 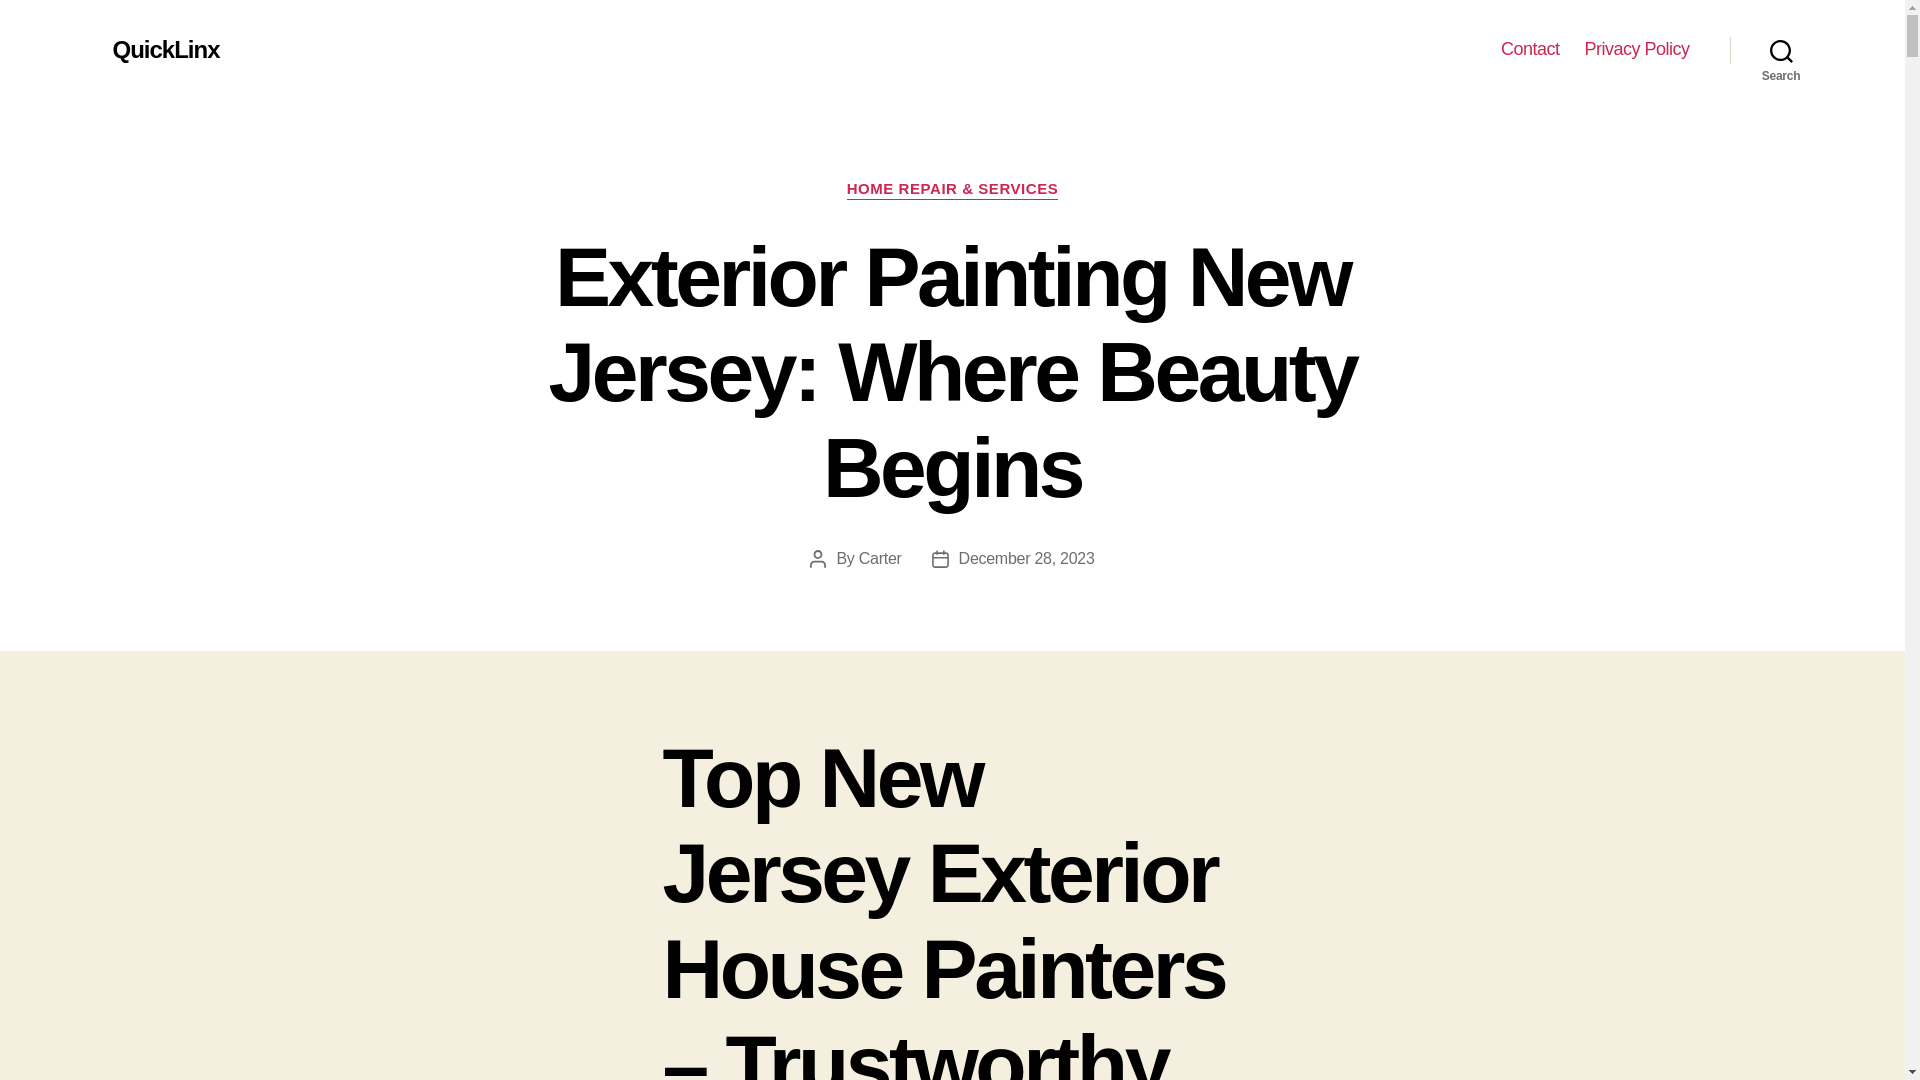 I want to click on Contact, so click(x=1530, y=49).